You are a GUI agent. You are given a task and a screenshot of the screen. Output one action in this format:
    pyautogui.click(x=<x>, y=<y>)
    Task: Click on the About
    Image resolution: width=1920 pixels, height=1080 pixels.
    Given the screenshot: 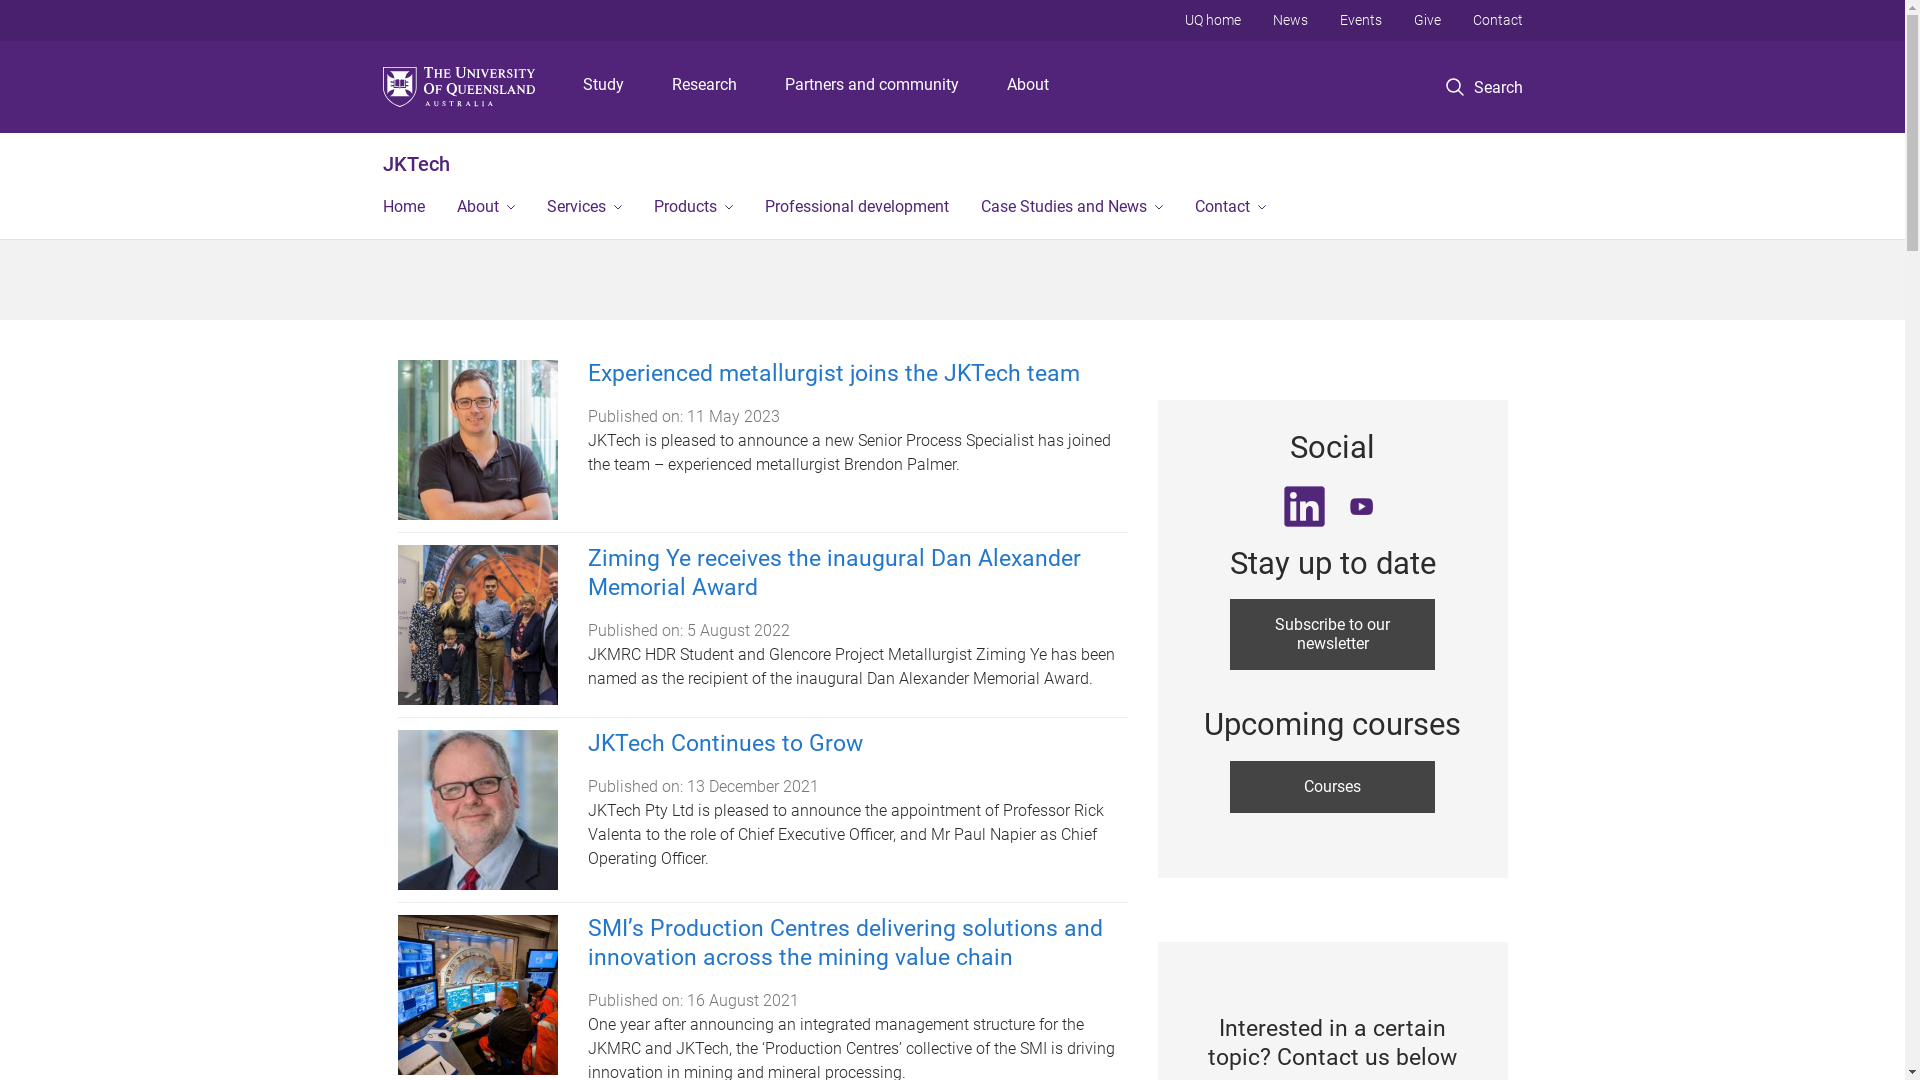 What is the action you would take?
    pyautogui.click(x=1028, y=87)
    